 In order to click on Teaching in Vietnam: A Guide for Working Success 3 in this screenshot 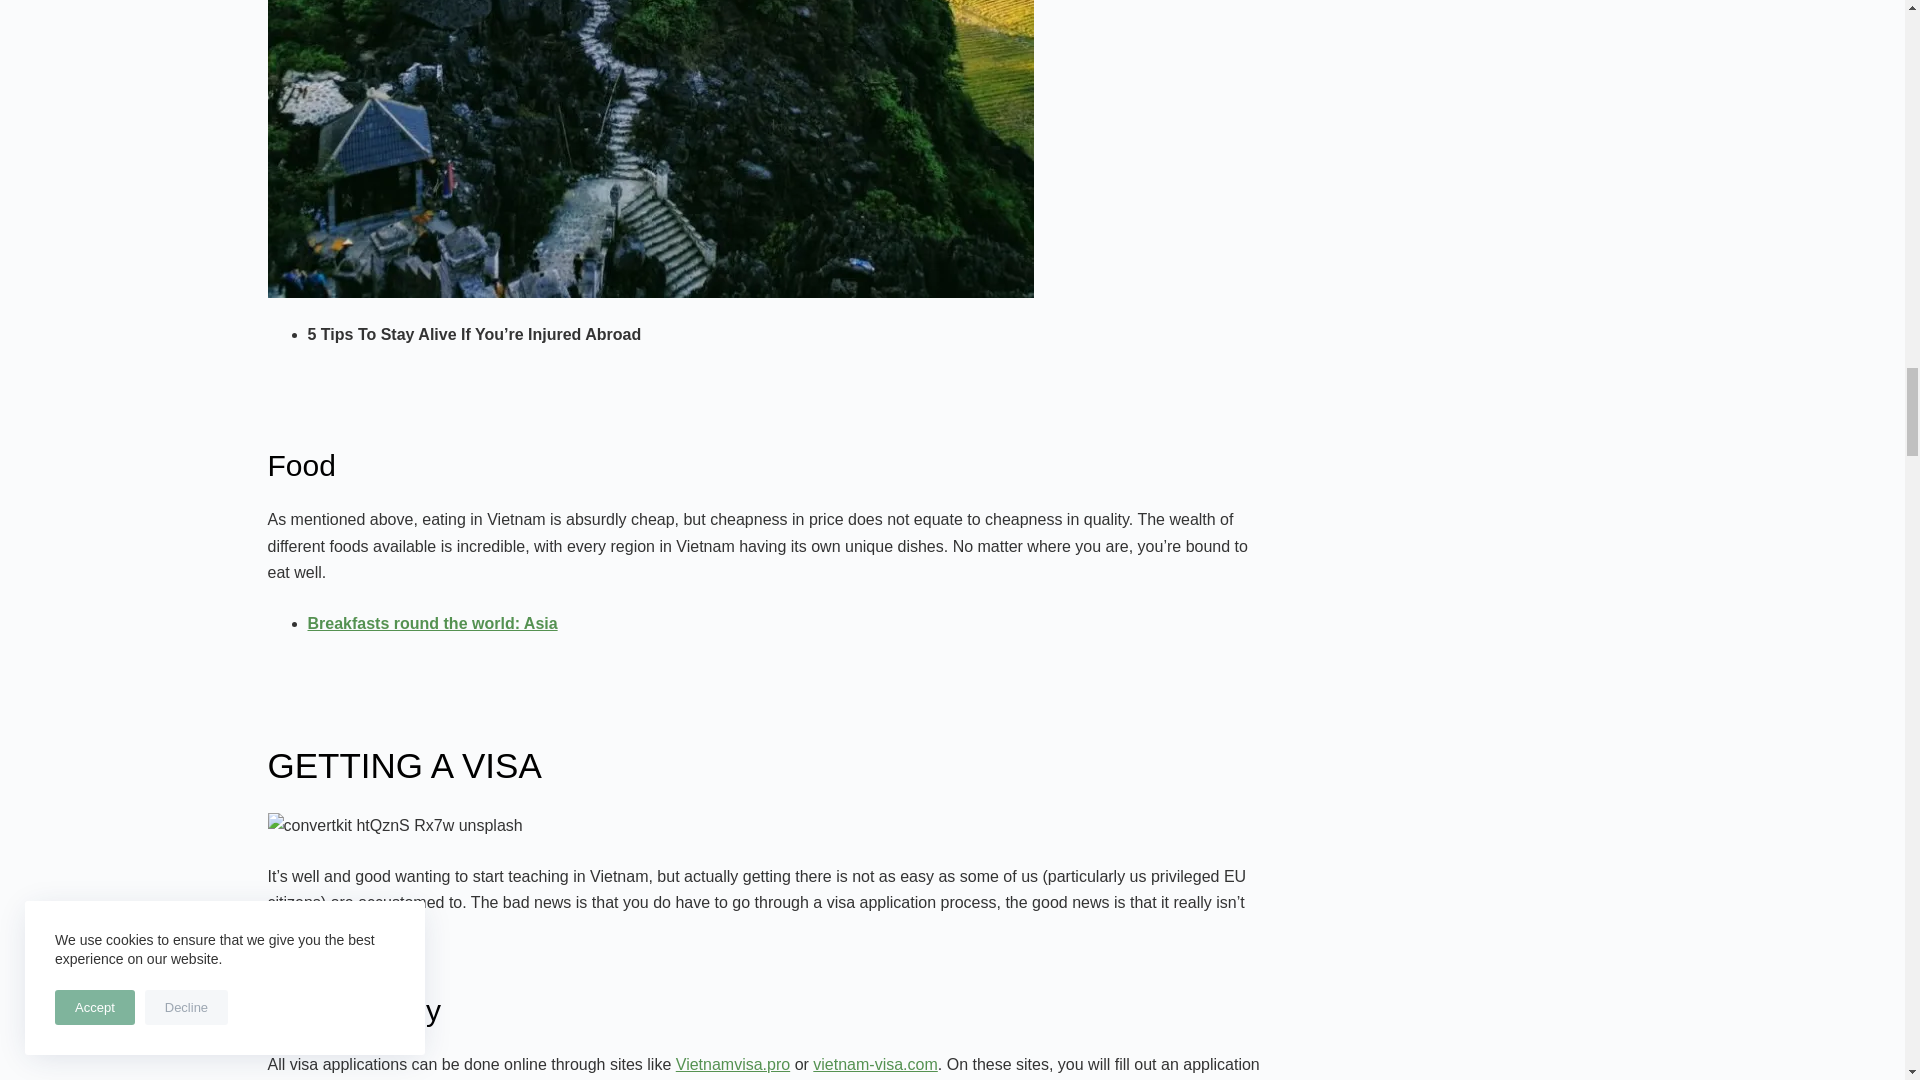, I will do `click(651, 149)`.